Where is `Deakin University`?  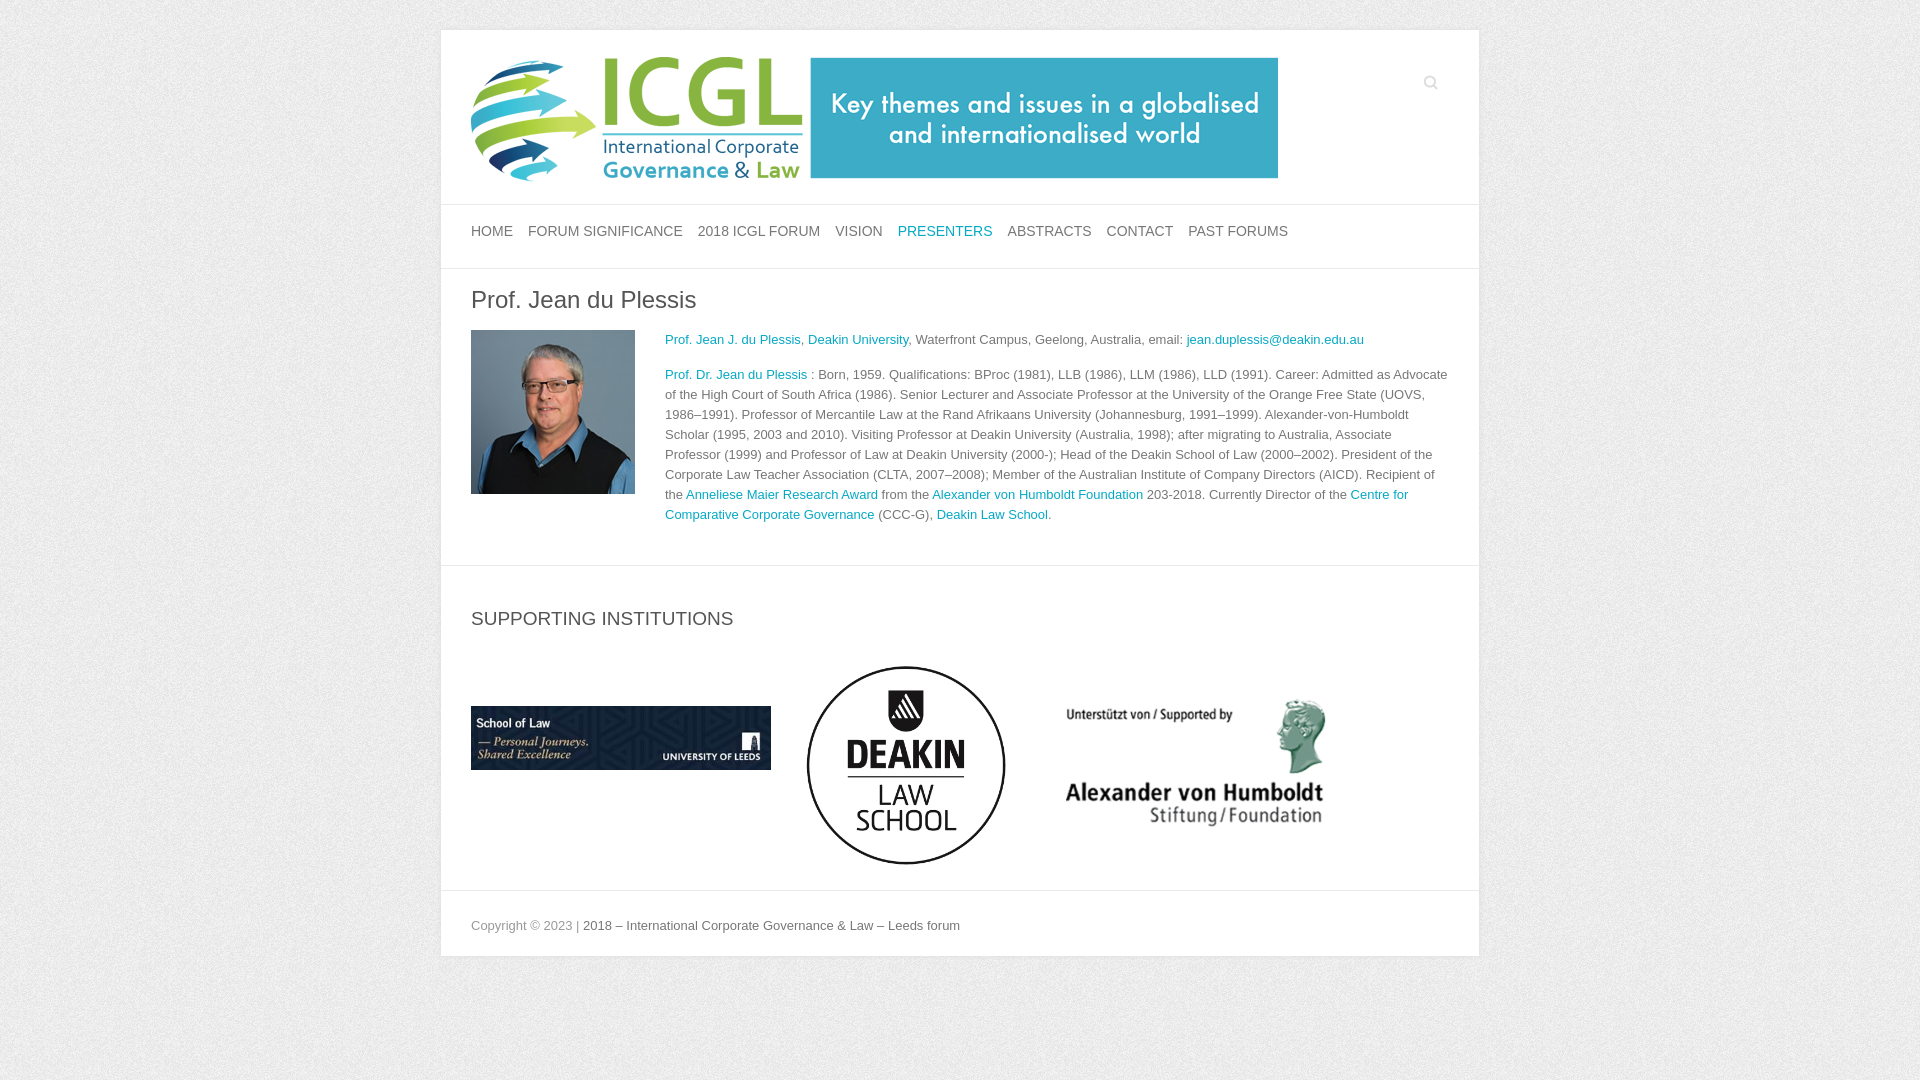
Deakin University is located at coordinates (621, 708).